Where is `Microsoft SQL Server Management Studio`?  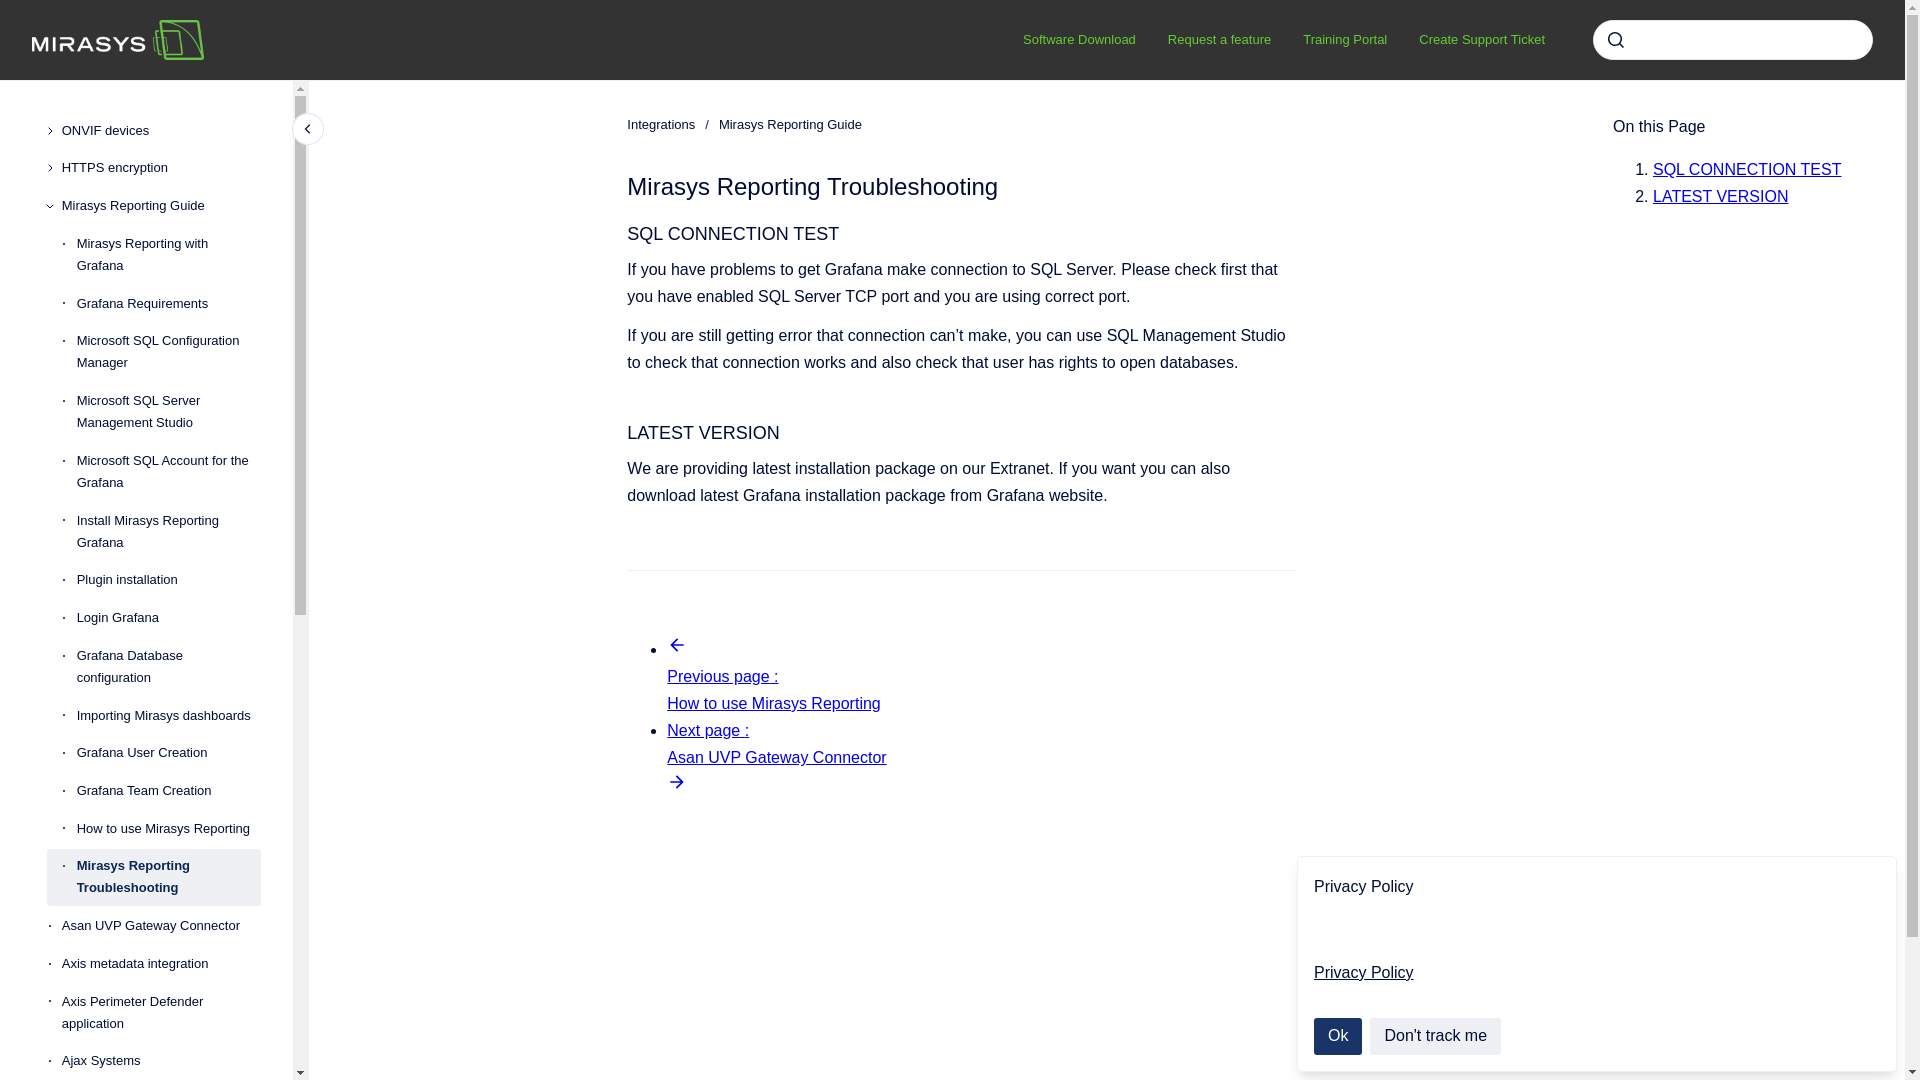
Microsoft SQL Server Management Studio is located at coordinates (168, 412).